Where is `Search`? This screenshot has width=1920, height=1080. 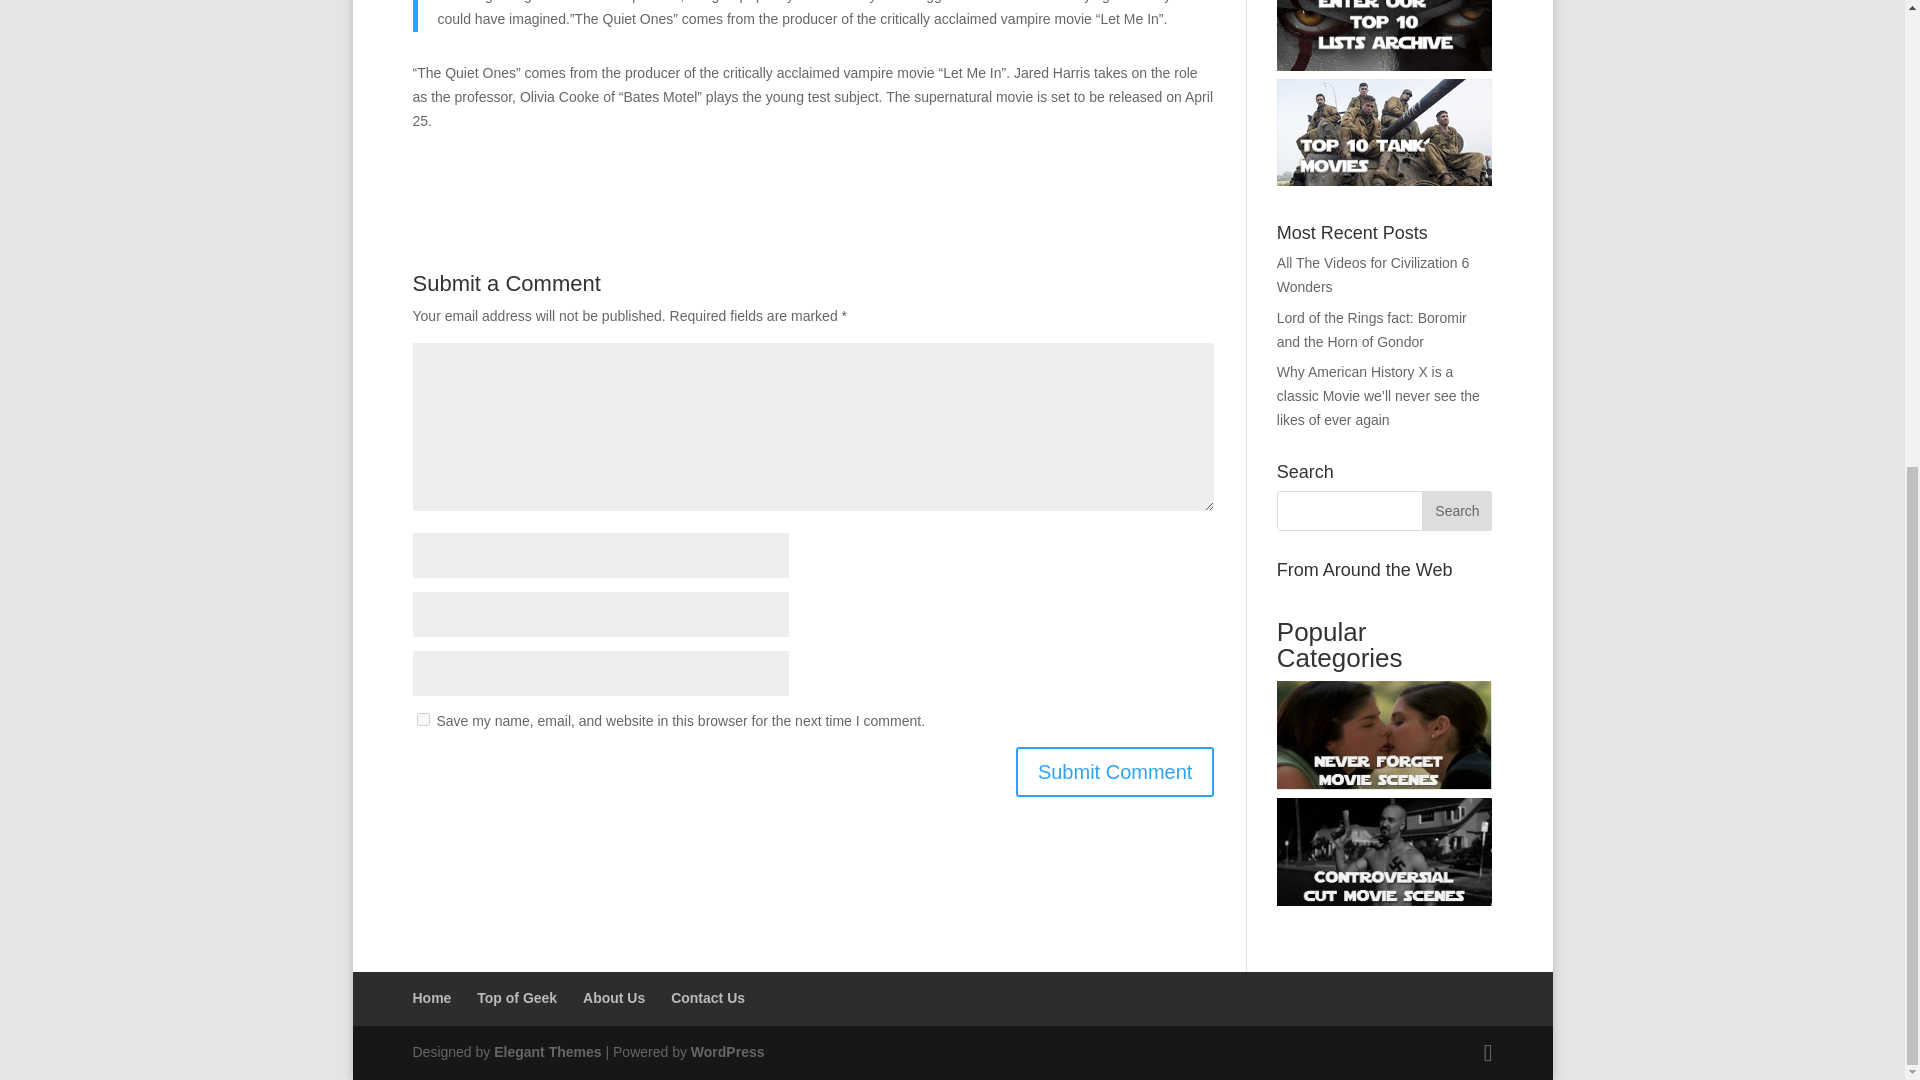
Search is located at coordinates (1456, 511).